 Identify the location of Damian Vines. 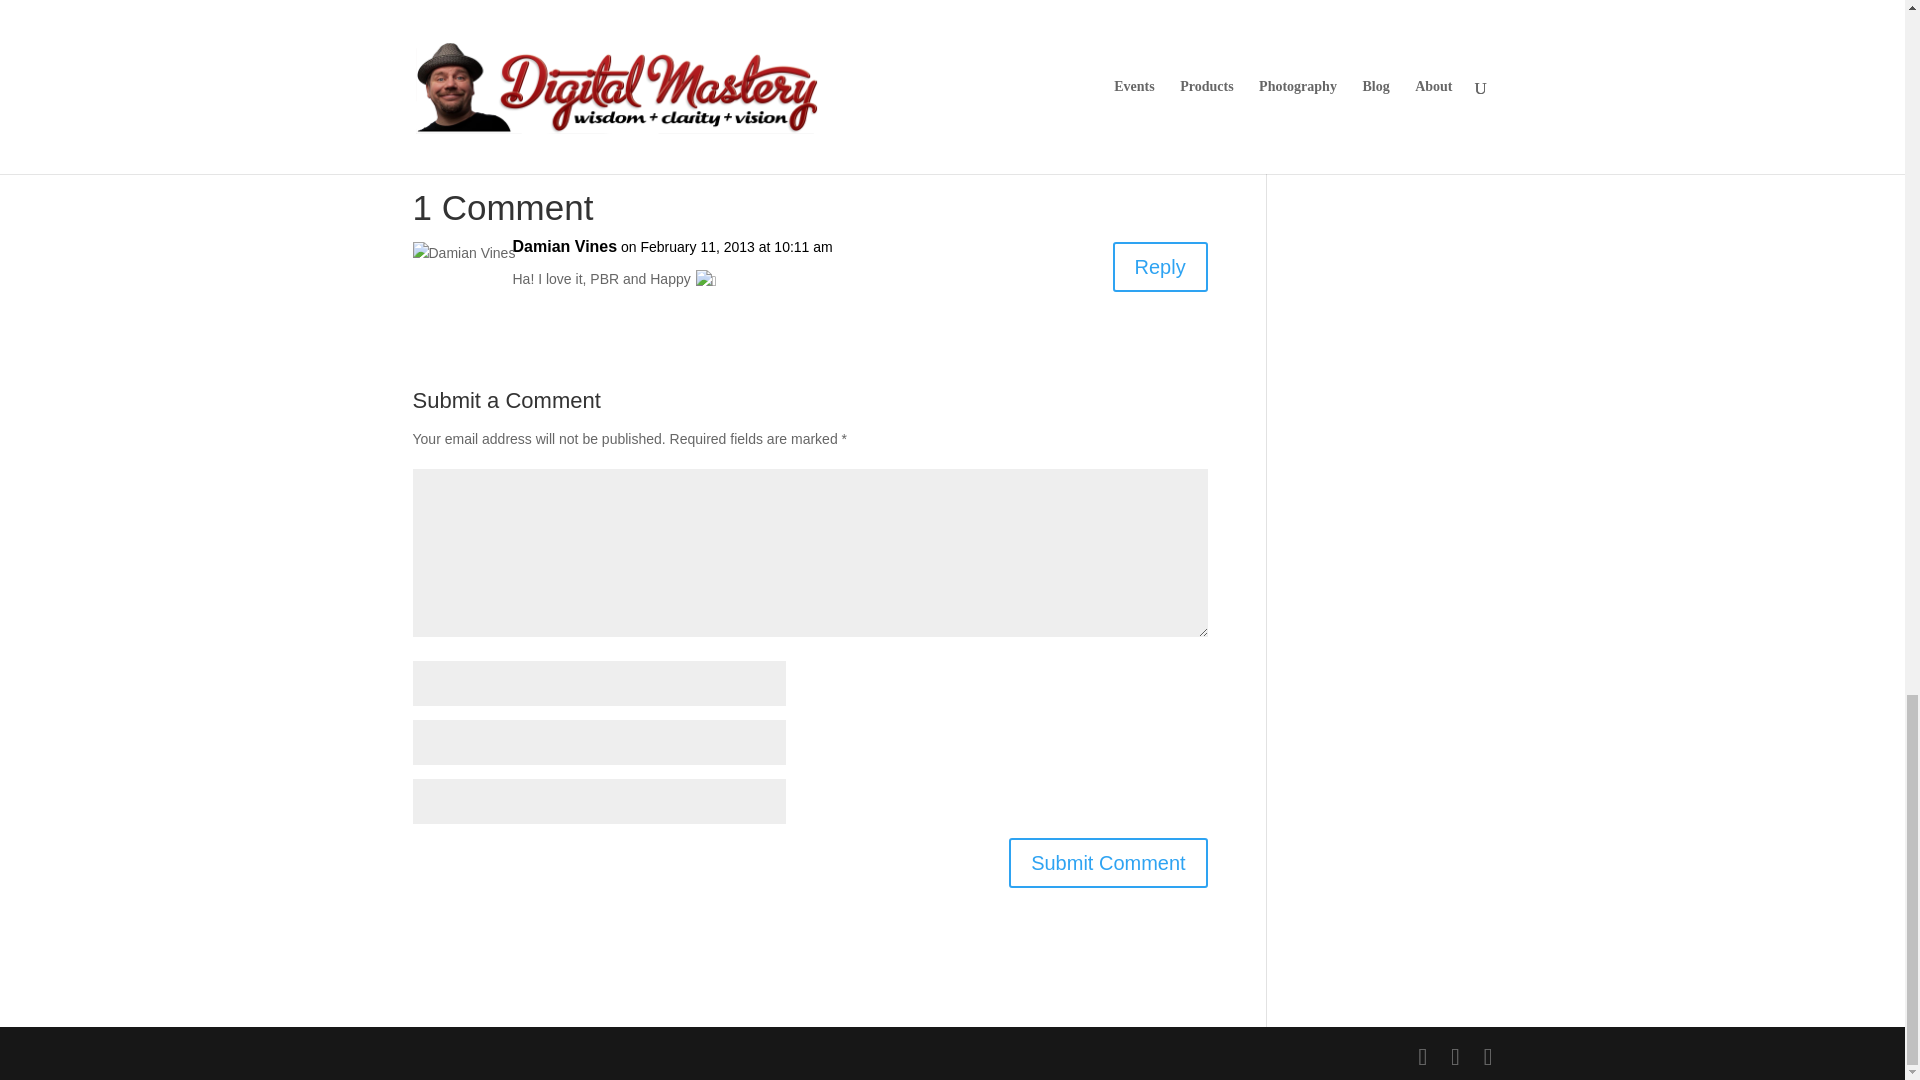
(564, 247).